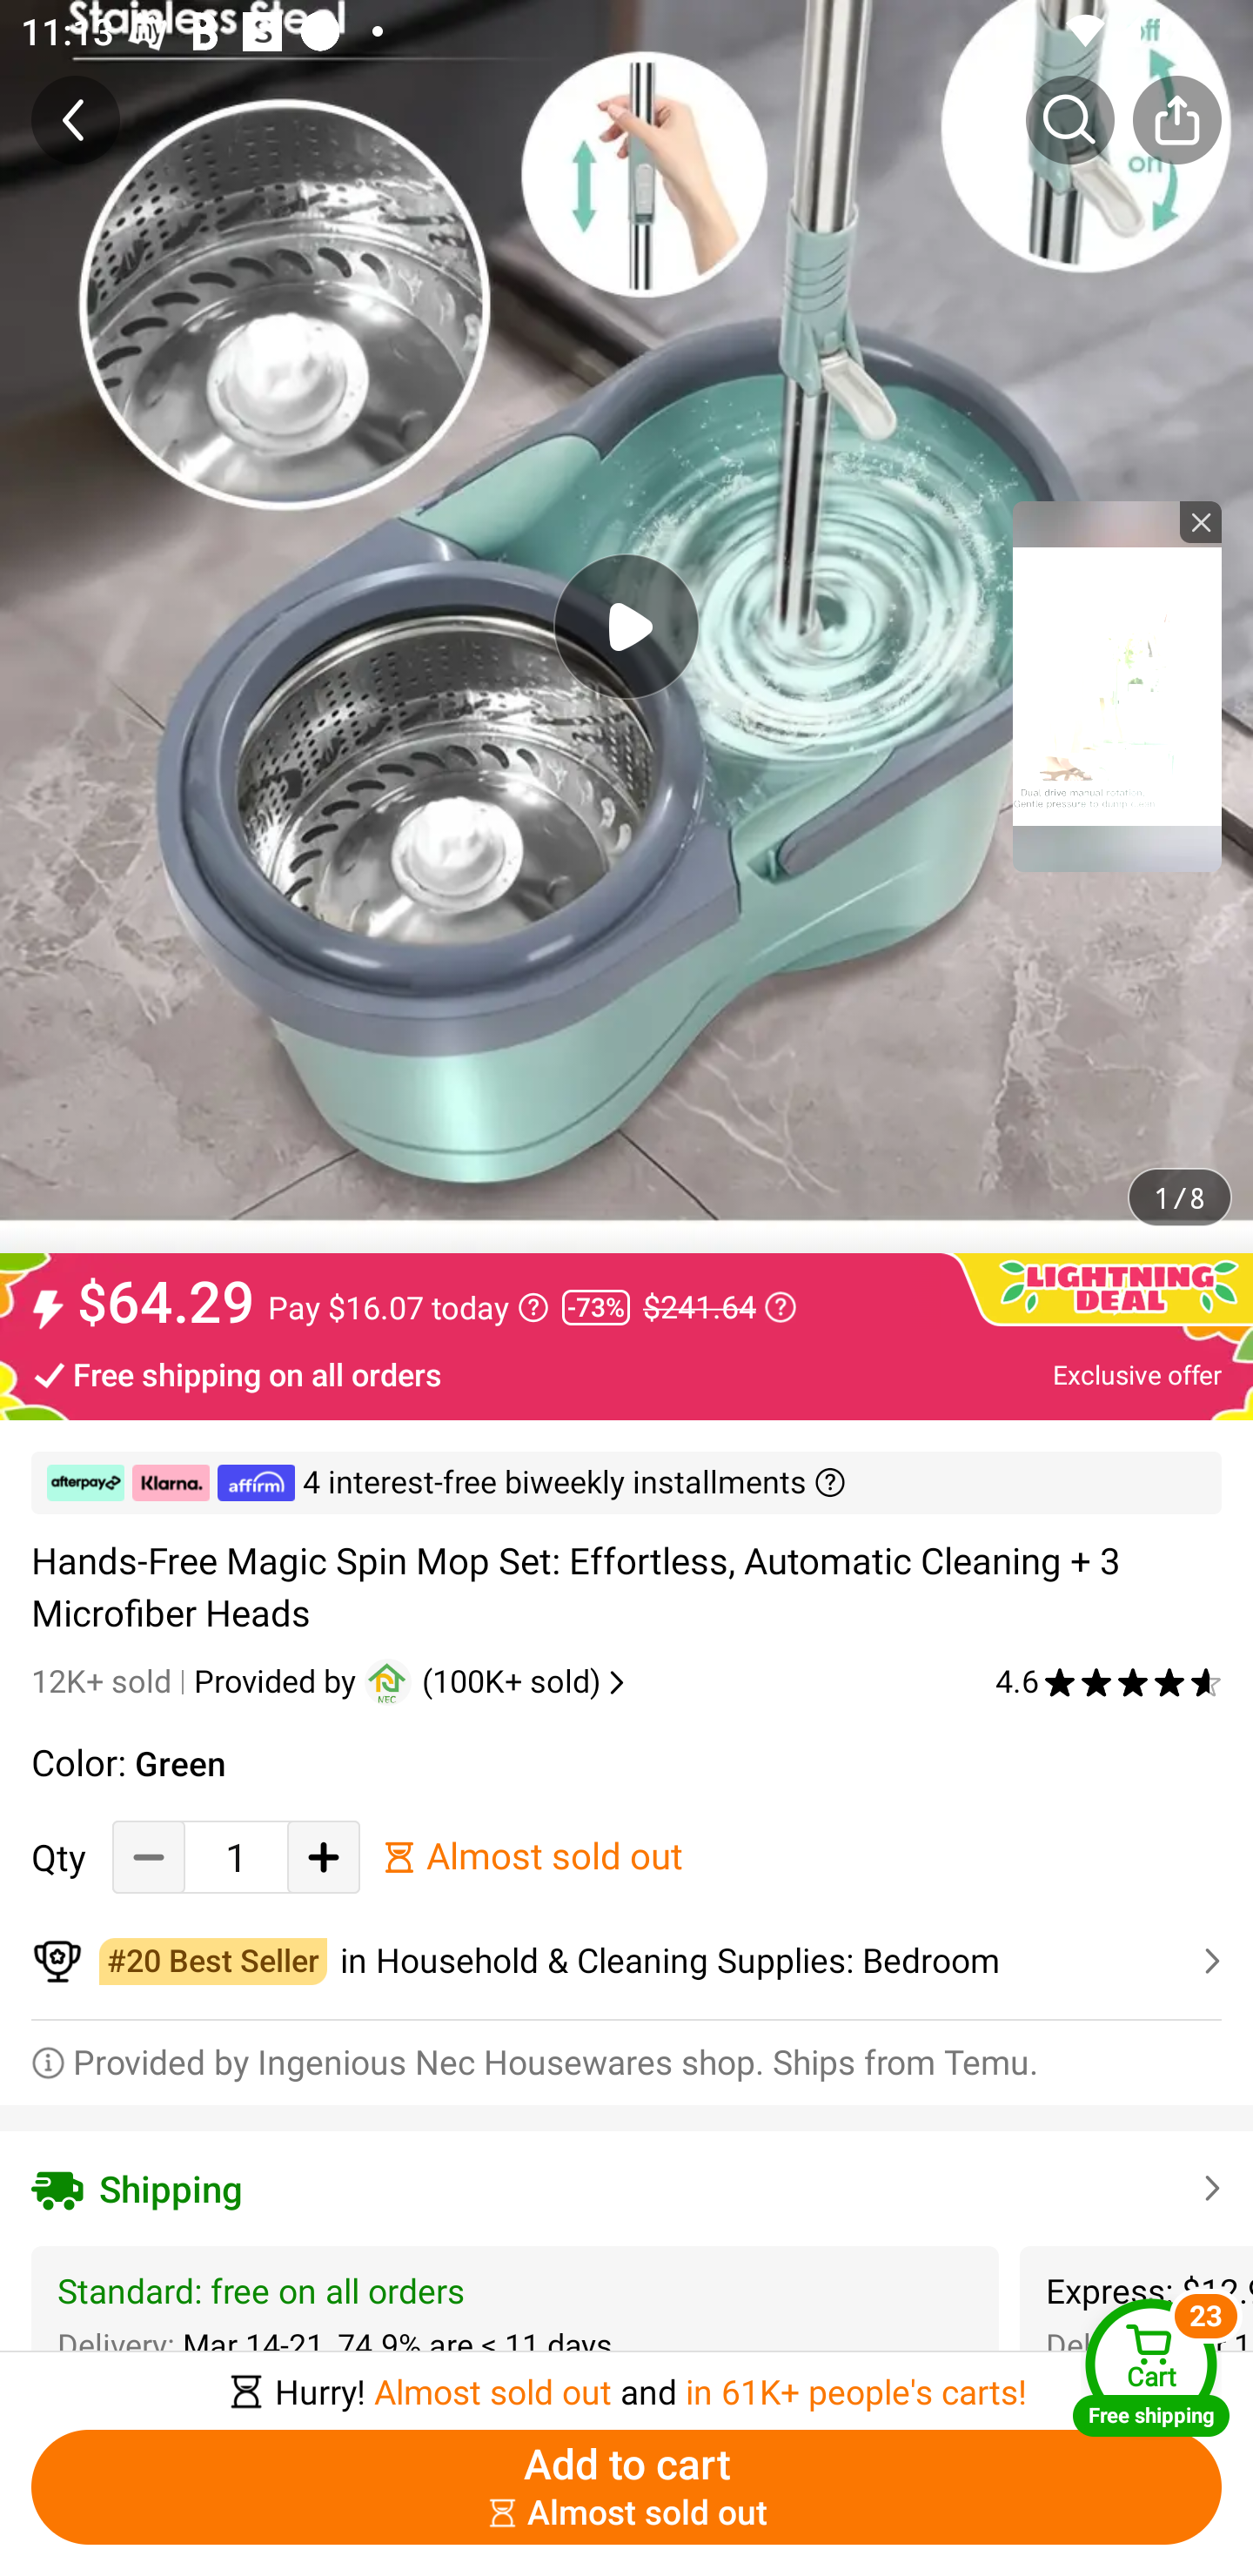 This screenshot has height=2576, width=1253. I want to click on Share, so click(1176, 119).